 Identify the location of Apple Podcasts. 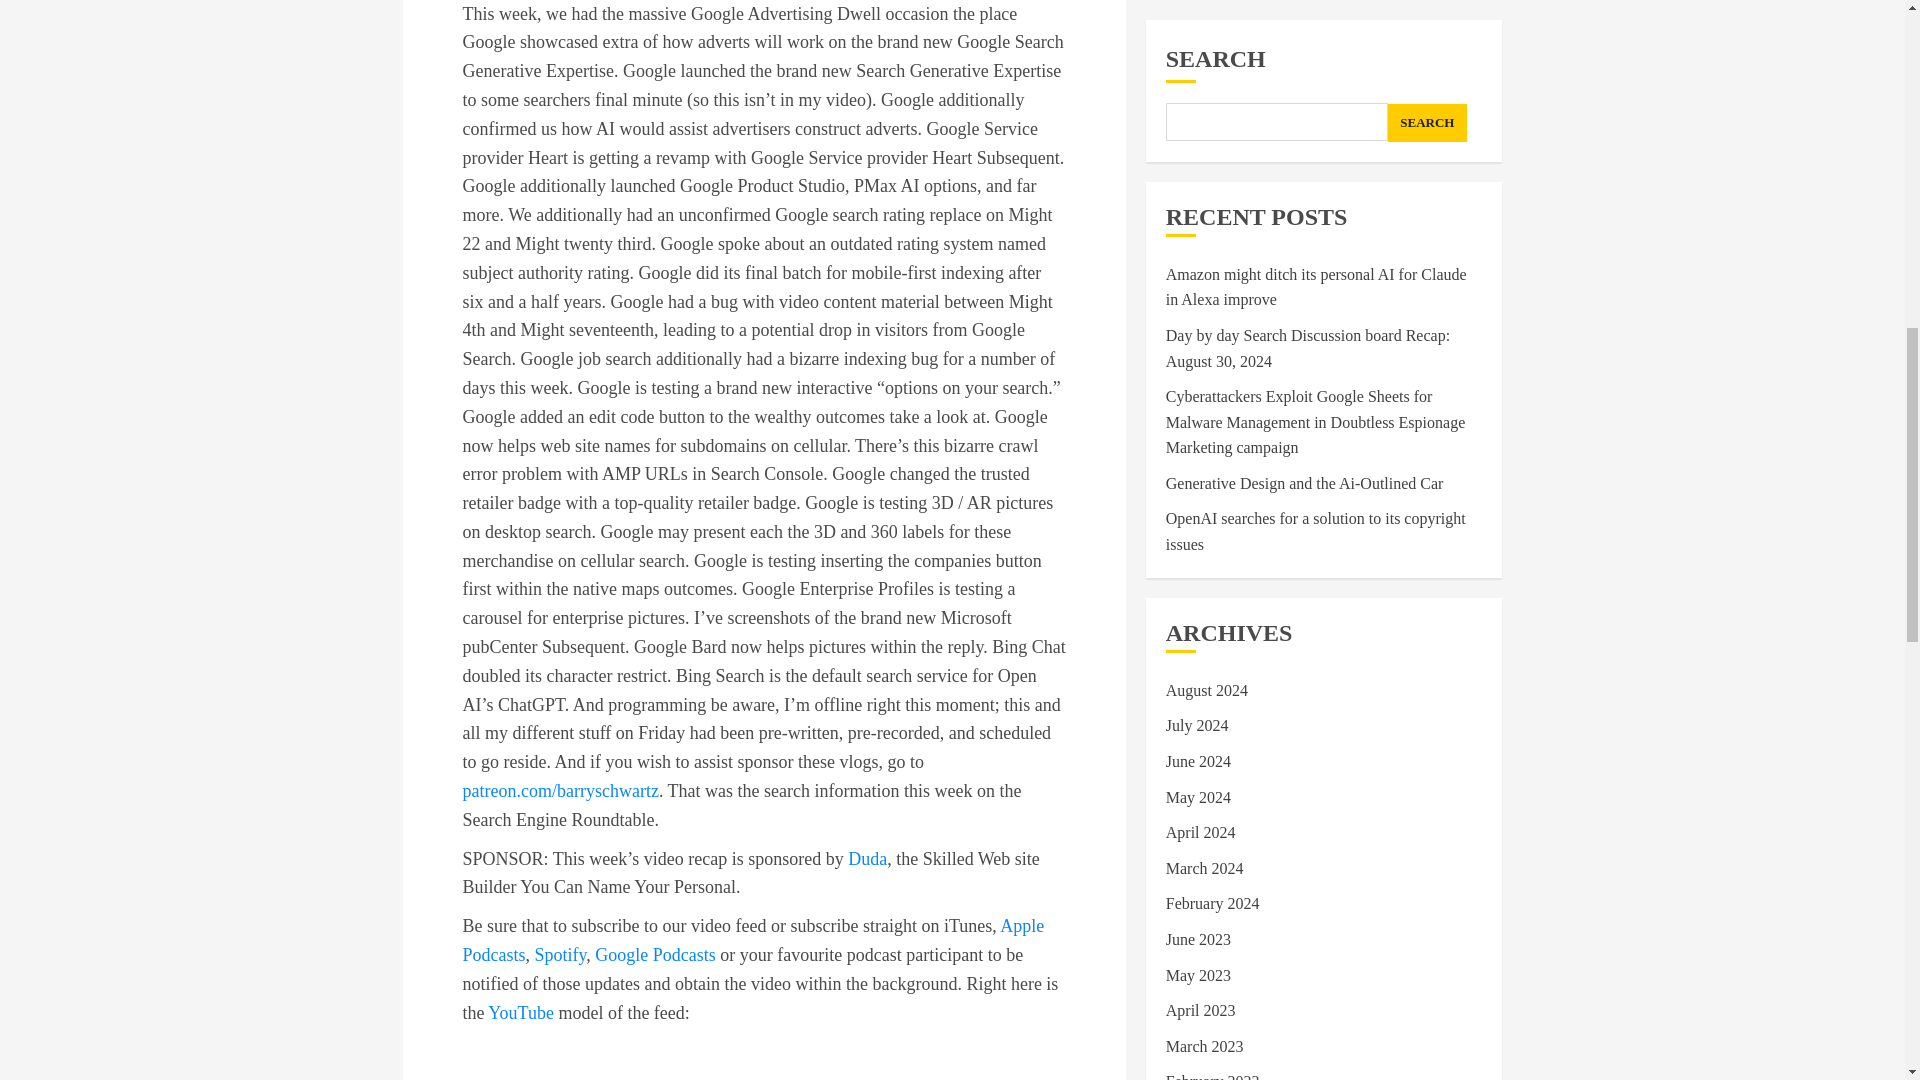
(753, 940).